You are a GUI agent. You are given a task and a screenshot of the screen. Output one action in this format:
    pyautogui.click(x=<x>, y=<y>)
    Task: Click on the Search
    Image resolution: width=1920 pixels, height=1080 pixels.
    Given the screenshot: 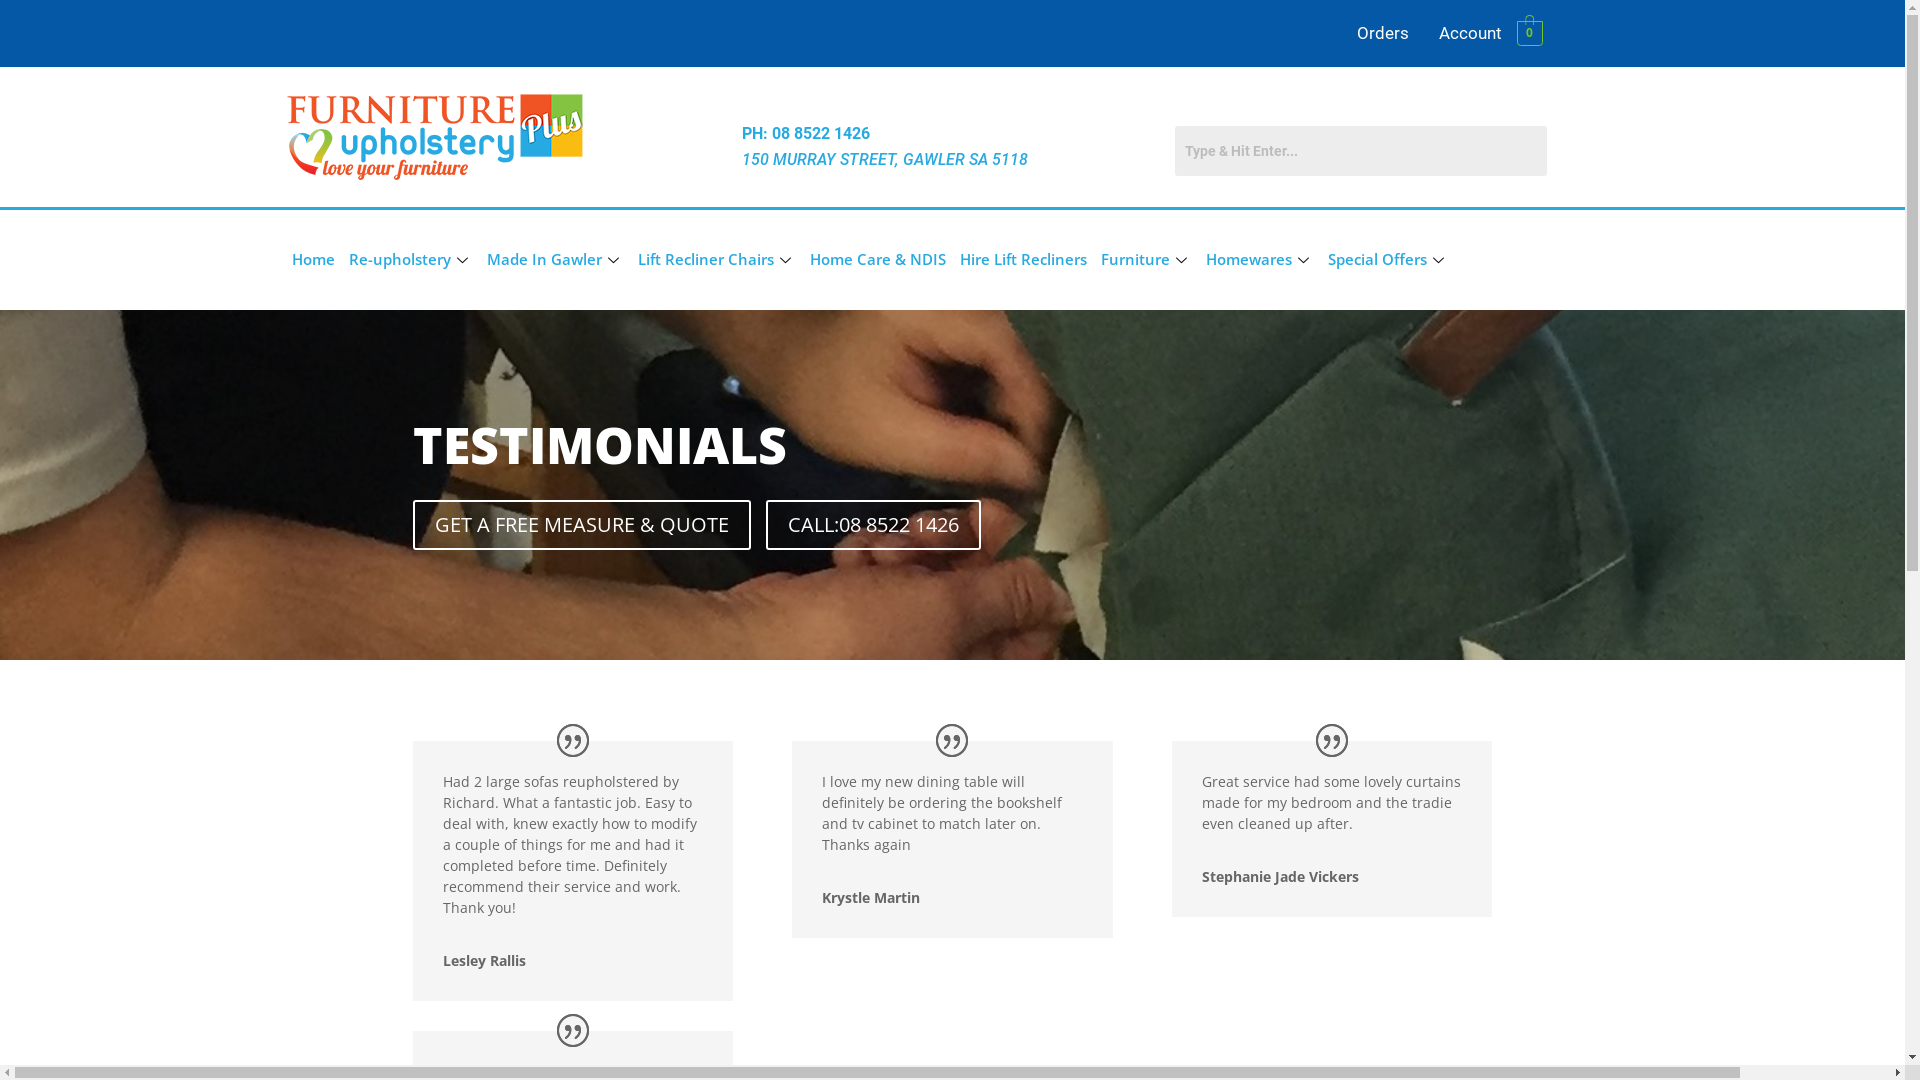 What is the action you would take?
    pyautogui.click(x=1361, y=151)
    